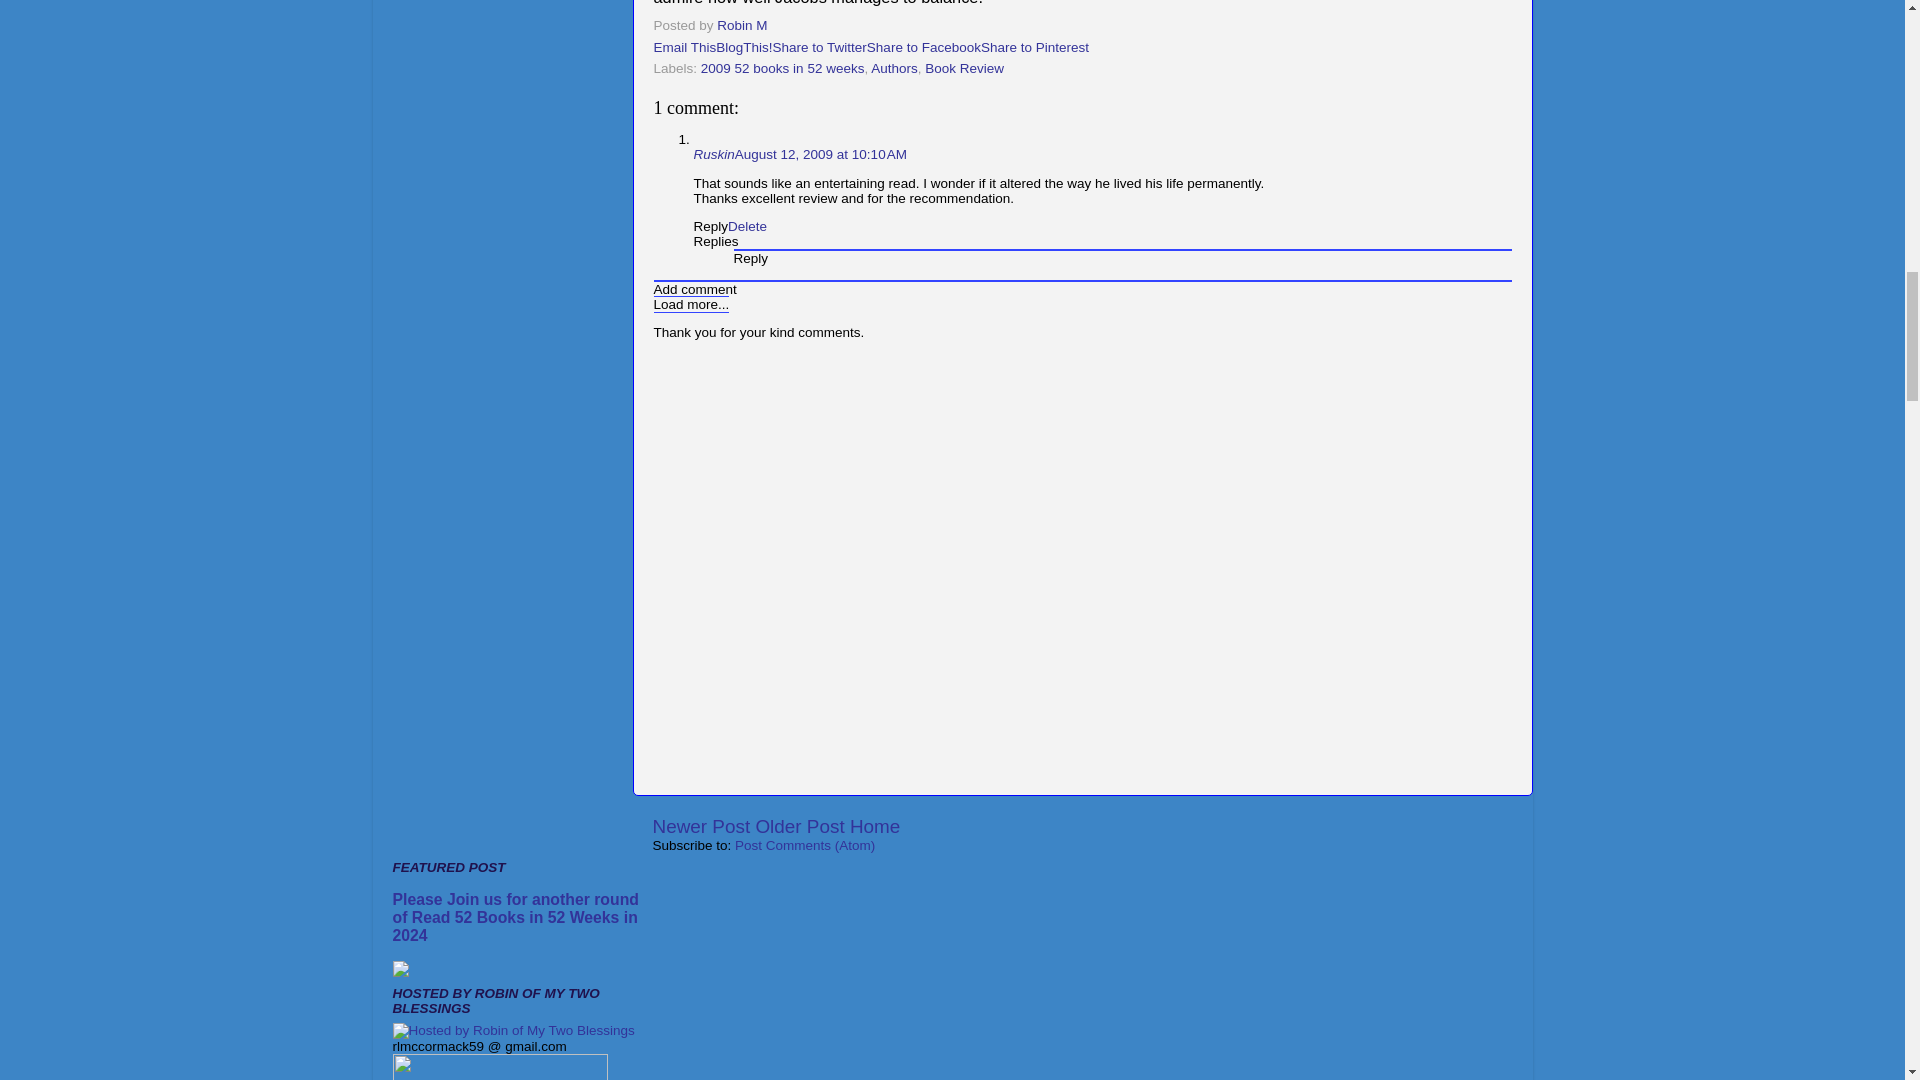  Describe the element at coordinates (685, 47) in the screenshot. I see `Email This` at that location.